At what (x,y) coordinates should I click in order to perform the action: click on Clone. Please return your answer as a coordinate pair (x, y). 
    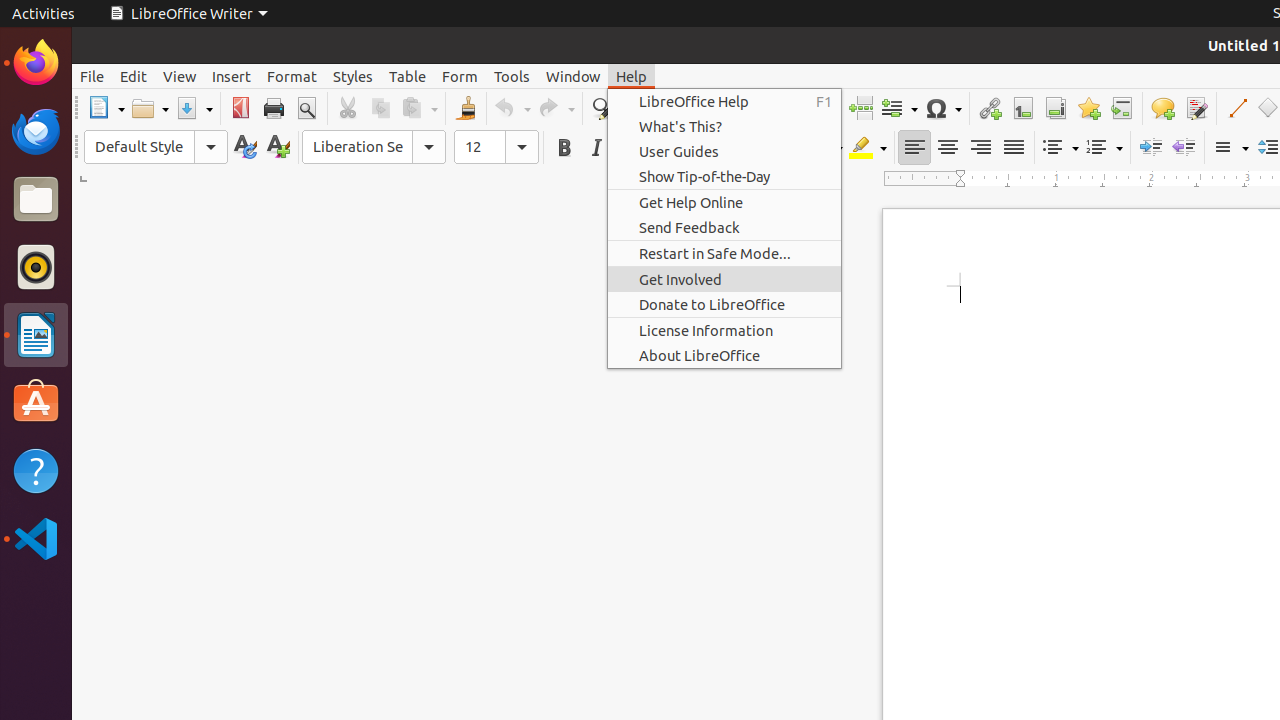
    Looking at the image, I should click on (466, 108).